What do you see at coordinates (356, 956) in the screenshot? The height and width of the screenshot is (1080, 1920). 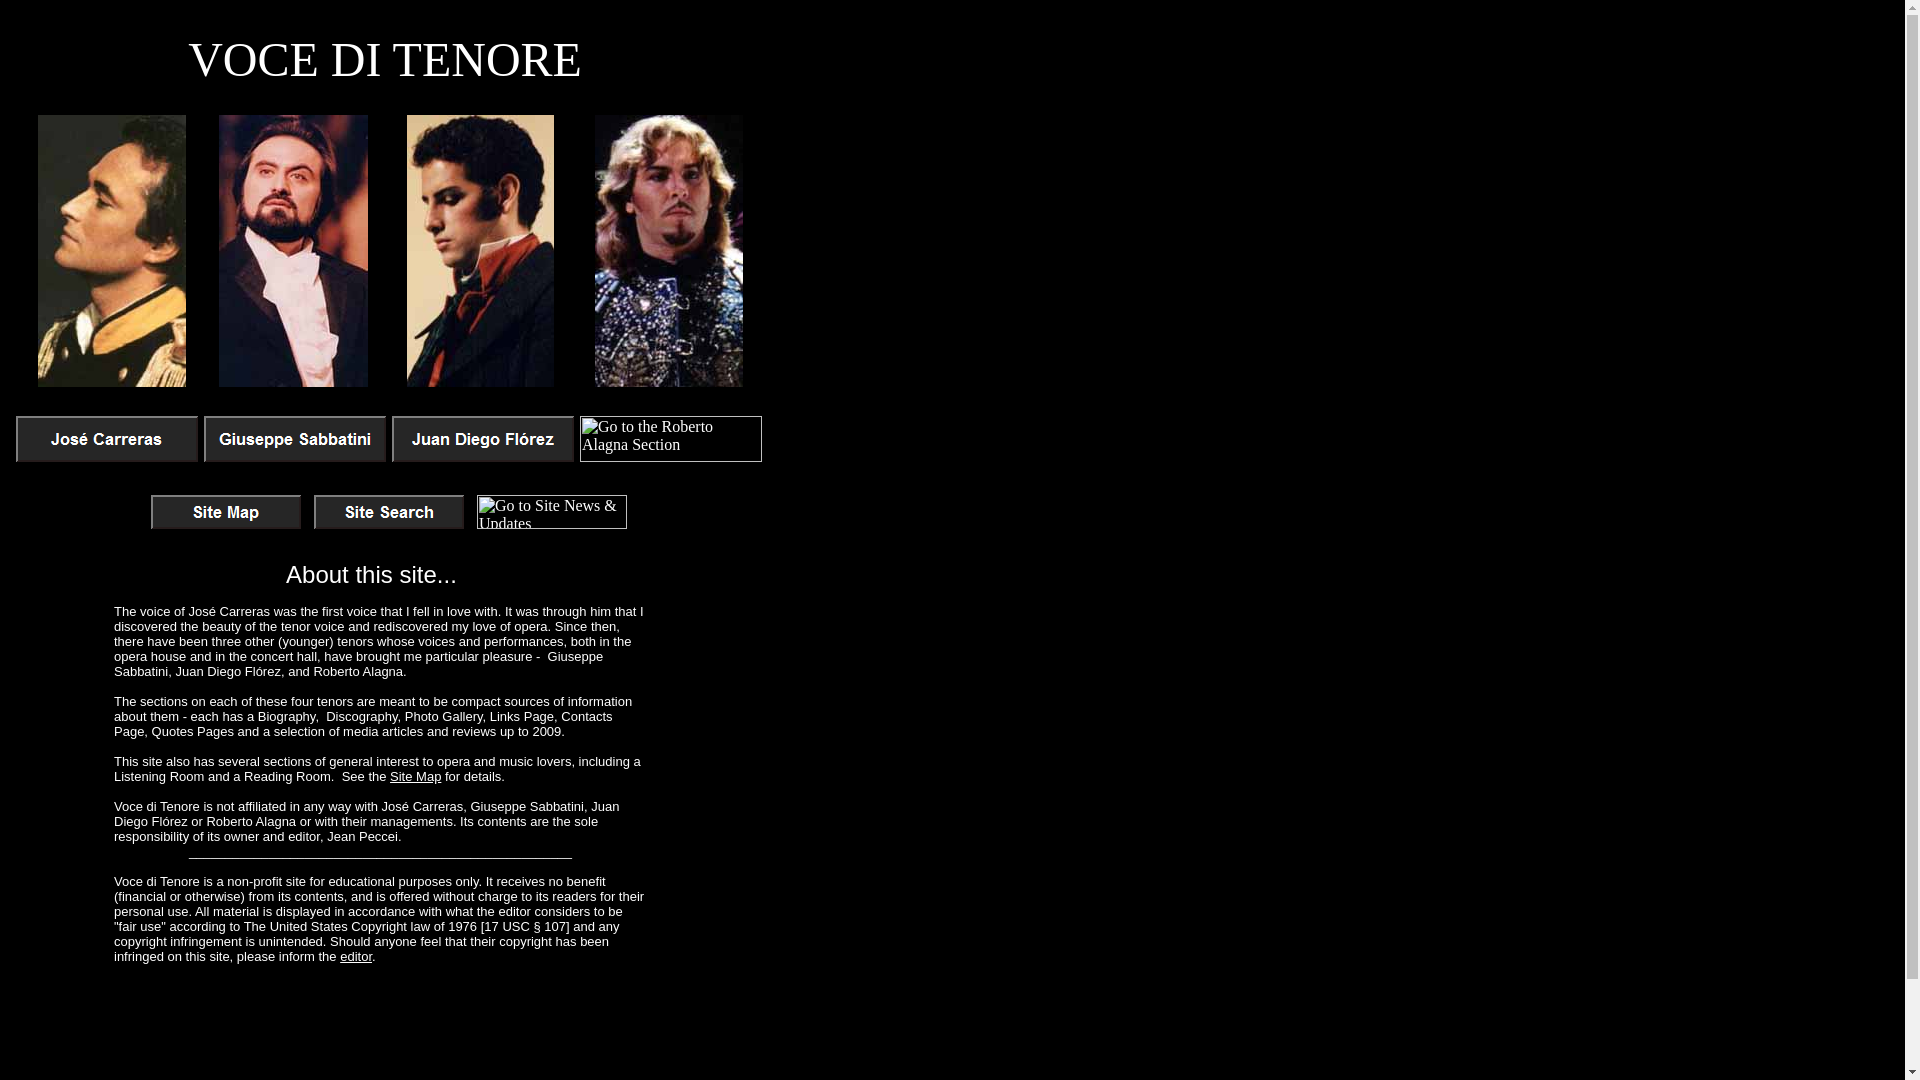 I see `editor` at bounding box center [356, 956].